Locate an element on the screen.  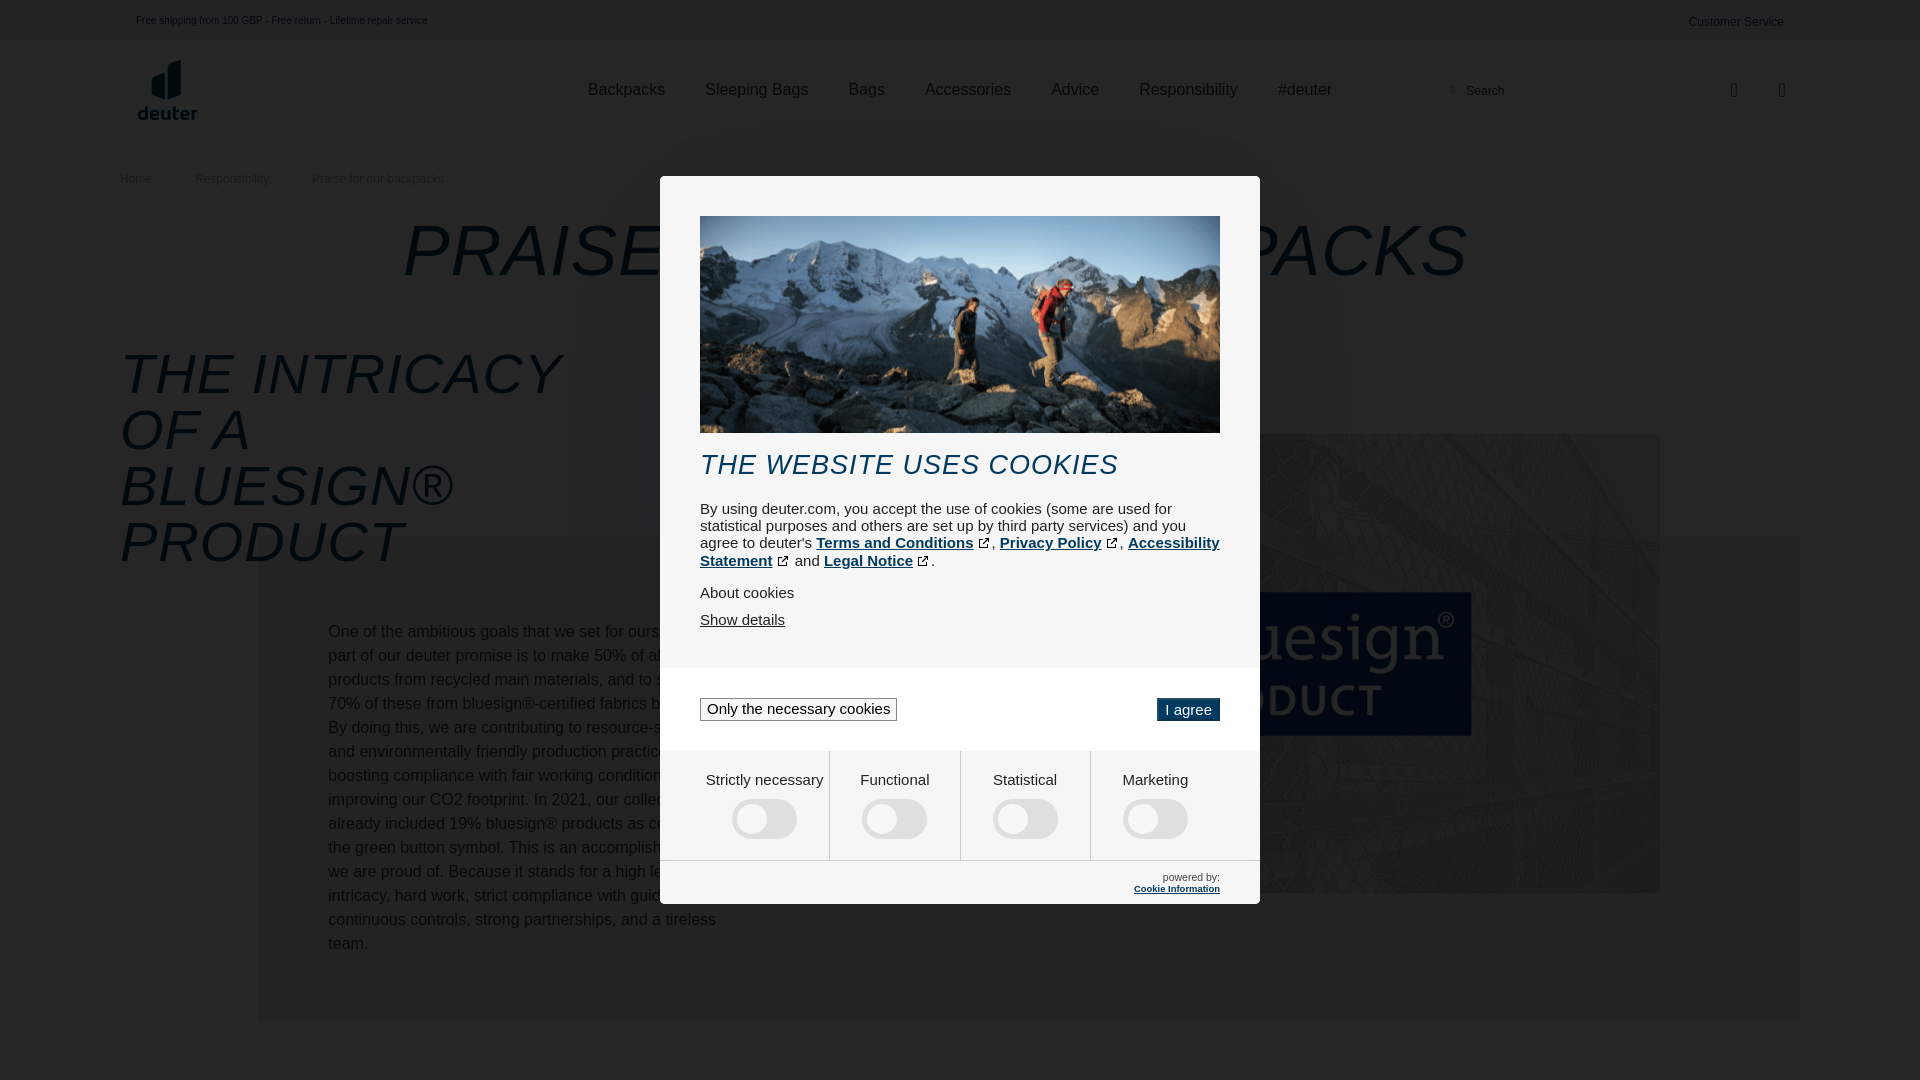
opens in a new tab is located at coordinates (877, 560).